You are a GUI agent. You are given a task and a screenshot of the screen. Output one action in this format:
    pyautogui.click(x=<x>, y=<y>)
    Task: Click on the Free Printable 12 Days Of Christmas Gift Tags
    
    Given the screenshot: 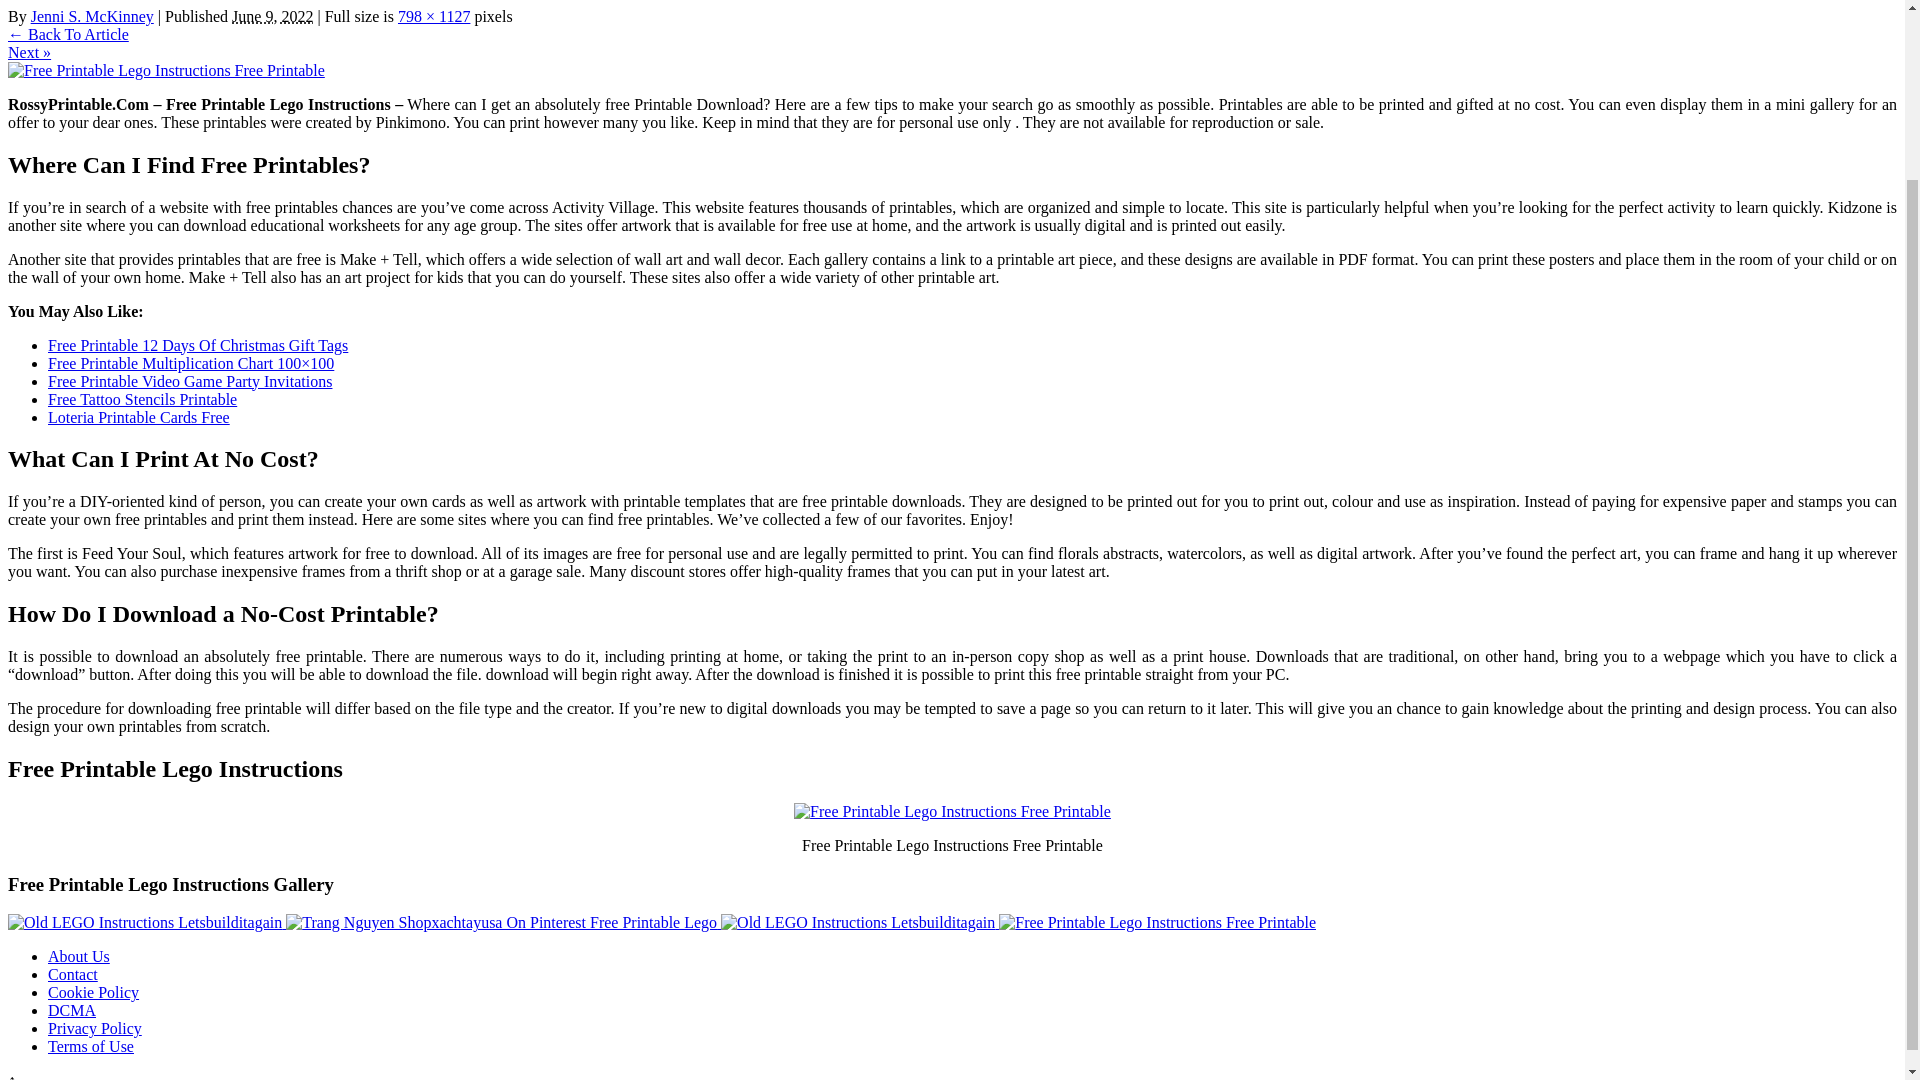 What is the action you would take?
    pyautogui.click(x=198, y=344)
    